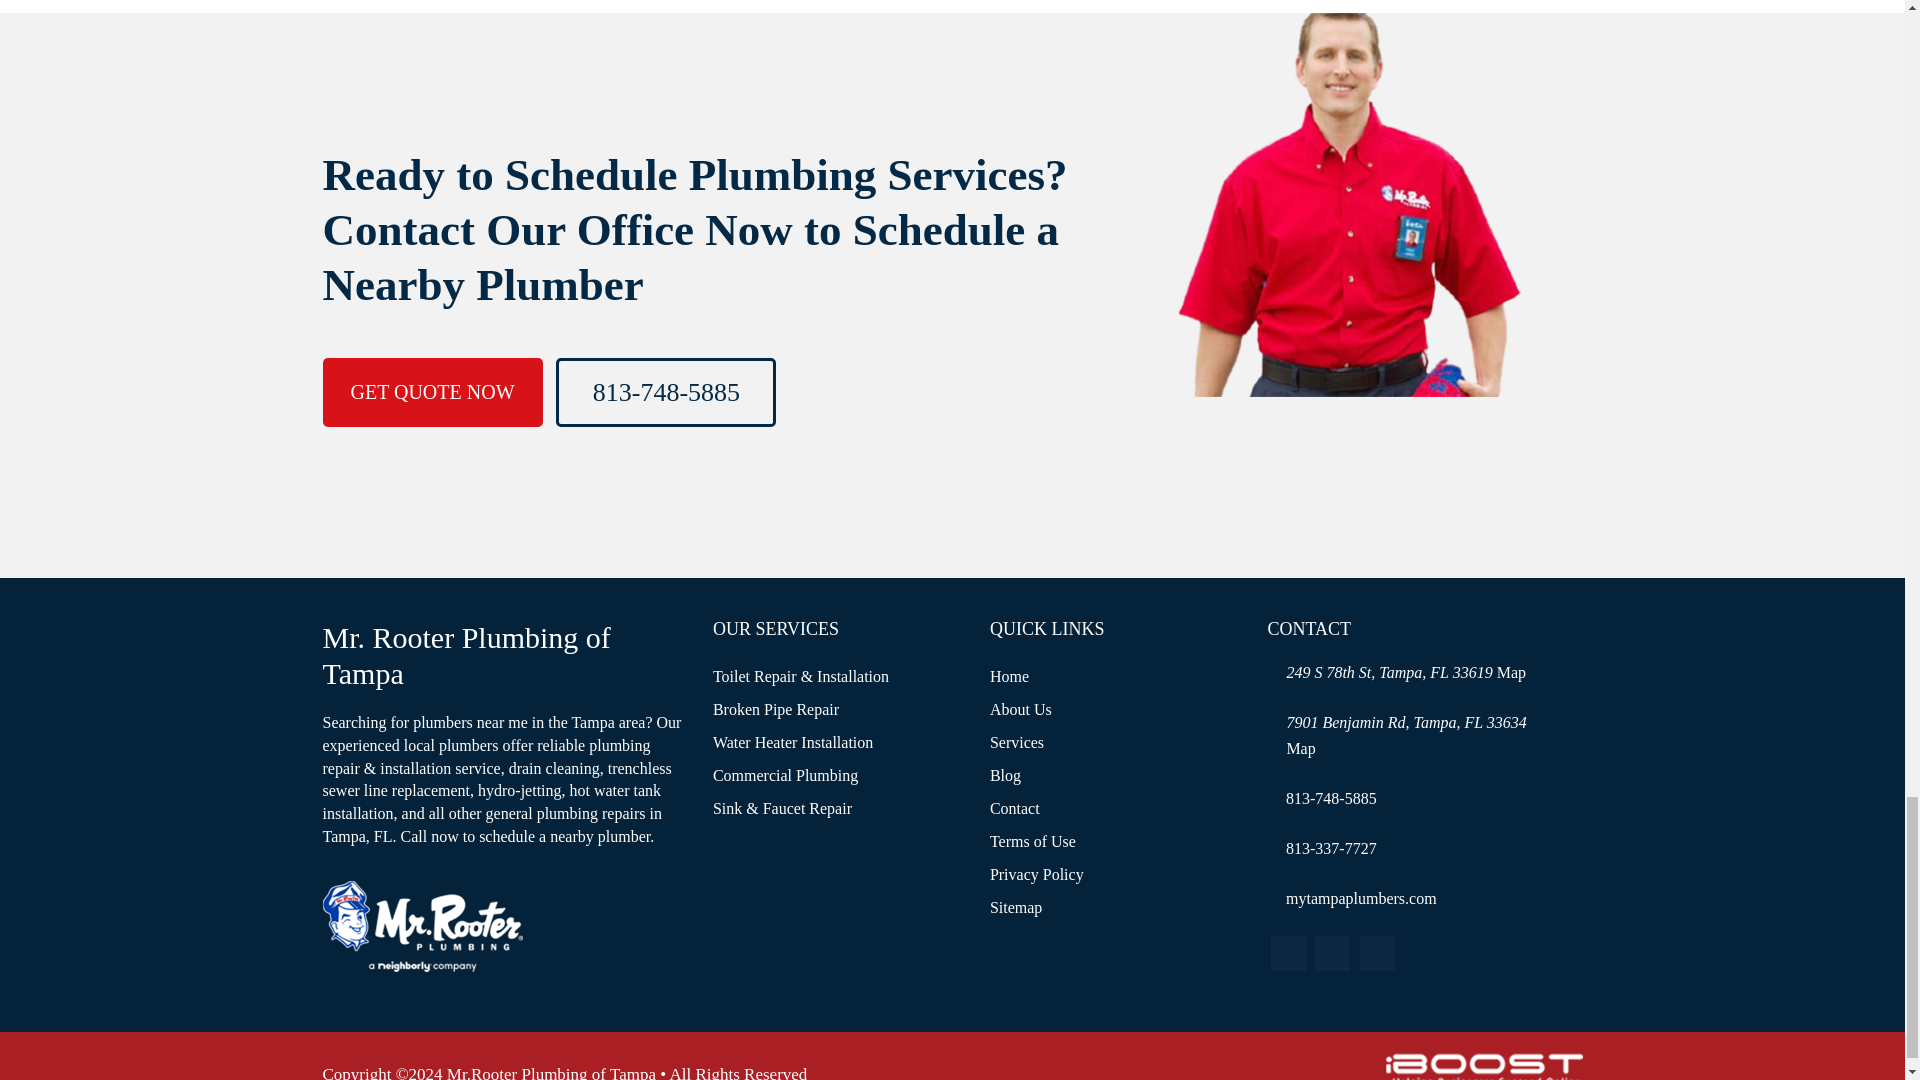  I want to click on Plumbers in Tampa, so click(1300, 748).